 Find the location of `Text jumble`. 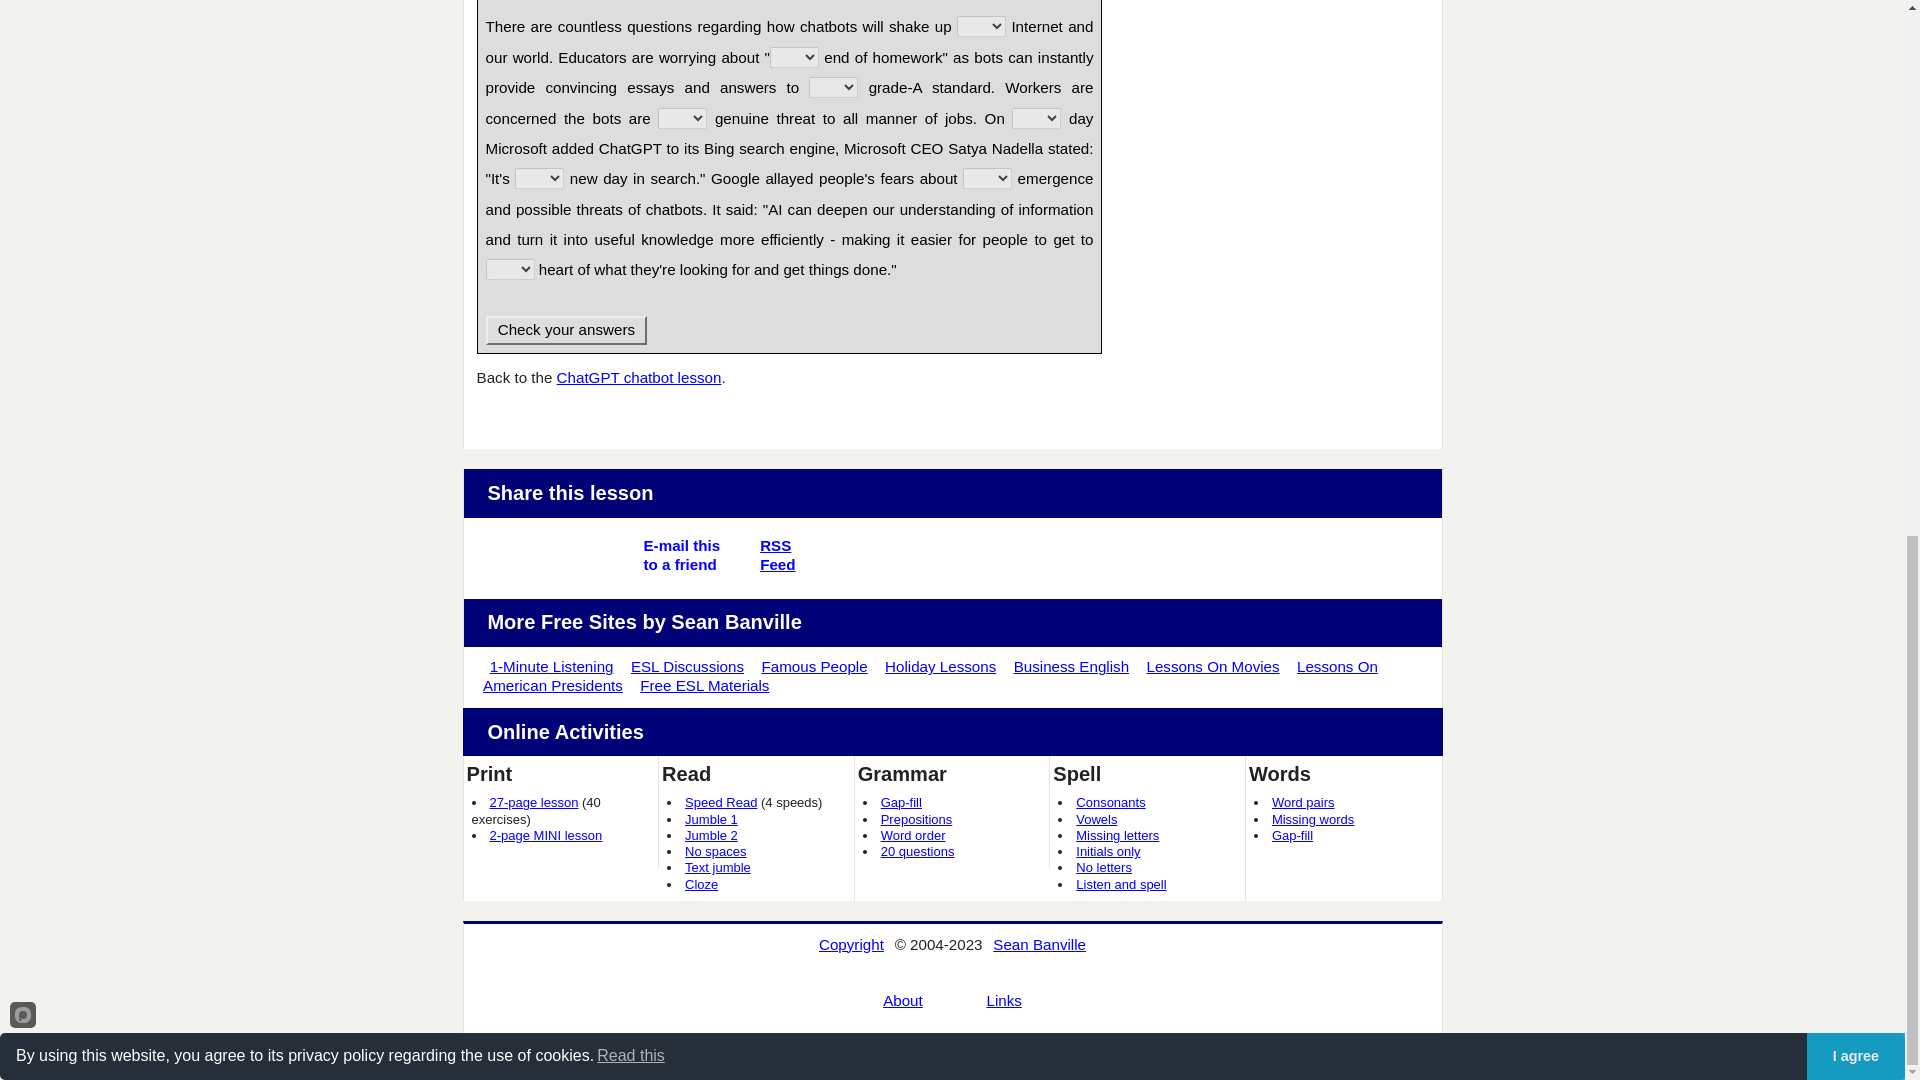

Text jumble is located at coordinates (682, 564).